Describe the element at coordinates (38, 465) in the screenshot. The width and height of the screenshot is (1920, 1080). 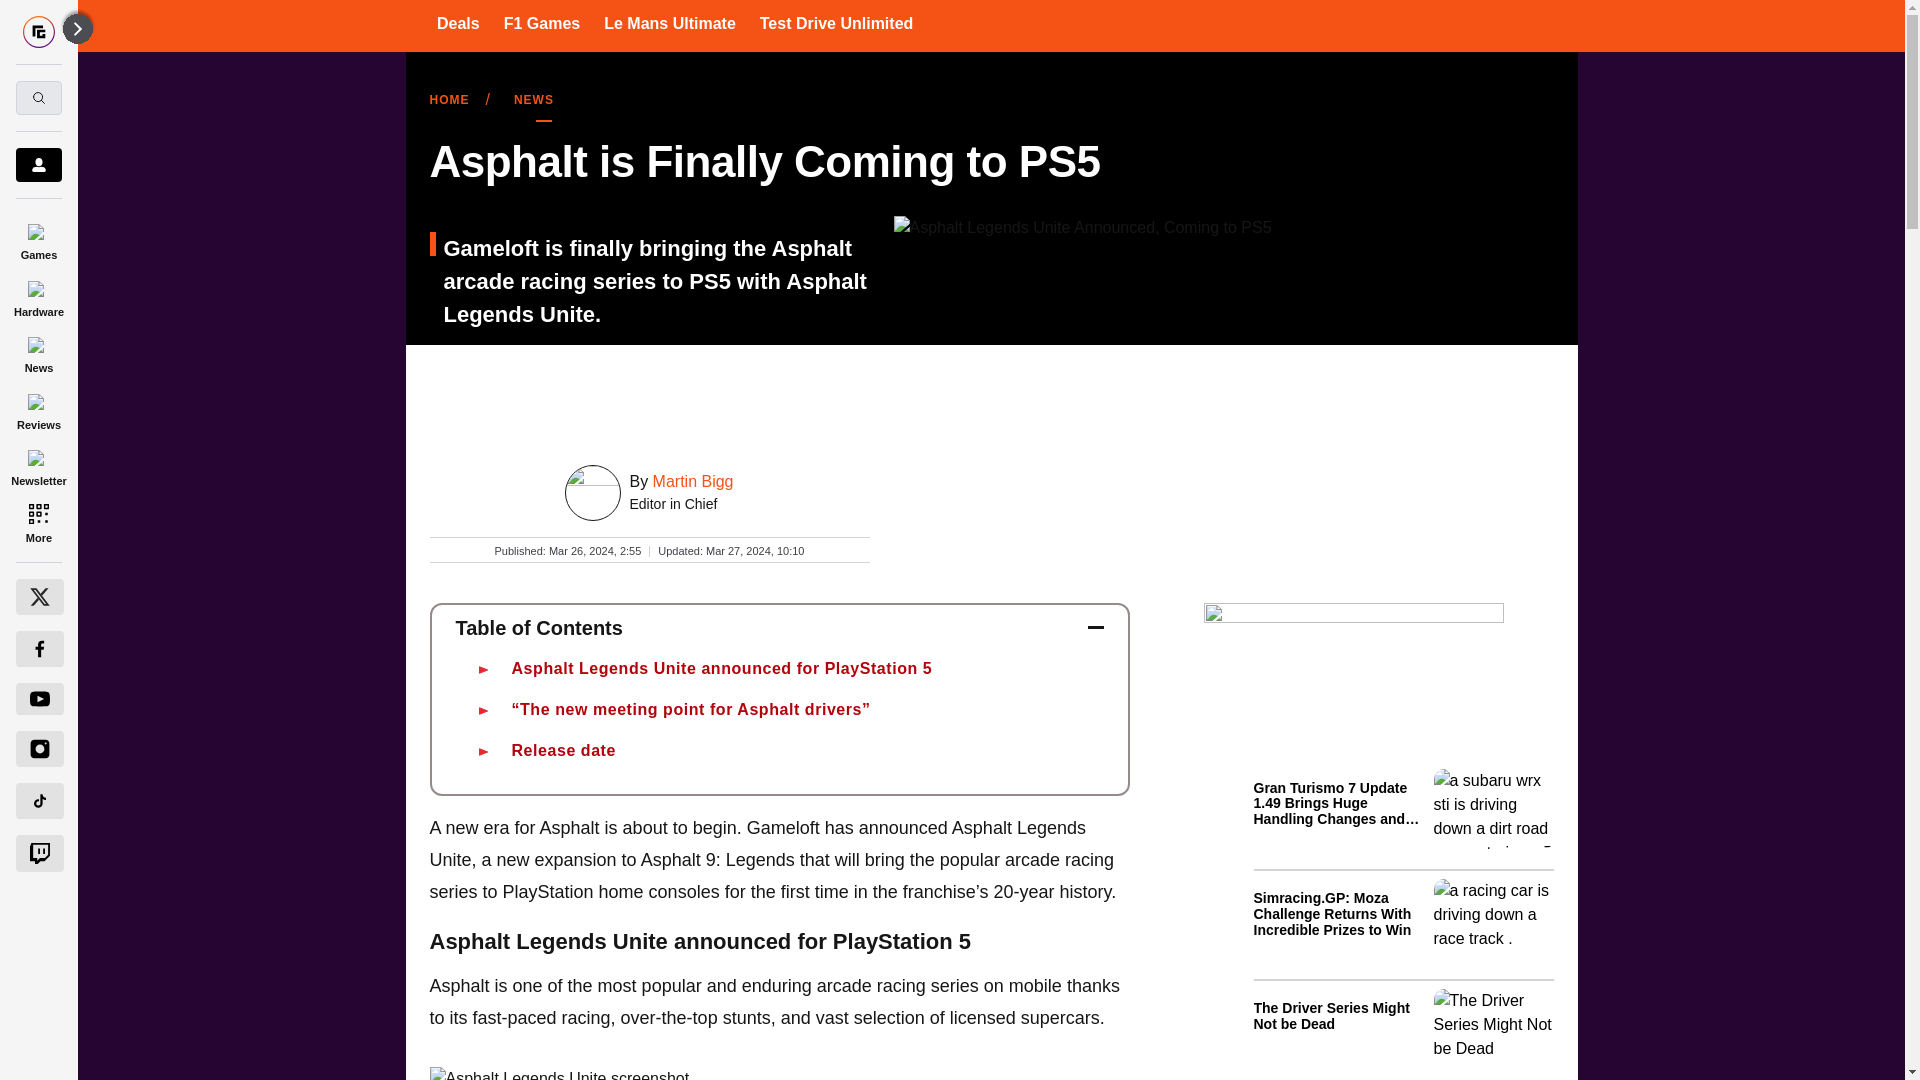
I see `Newsletter` at that location.